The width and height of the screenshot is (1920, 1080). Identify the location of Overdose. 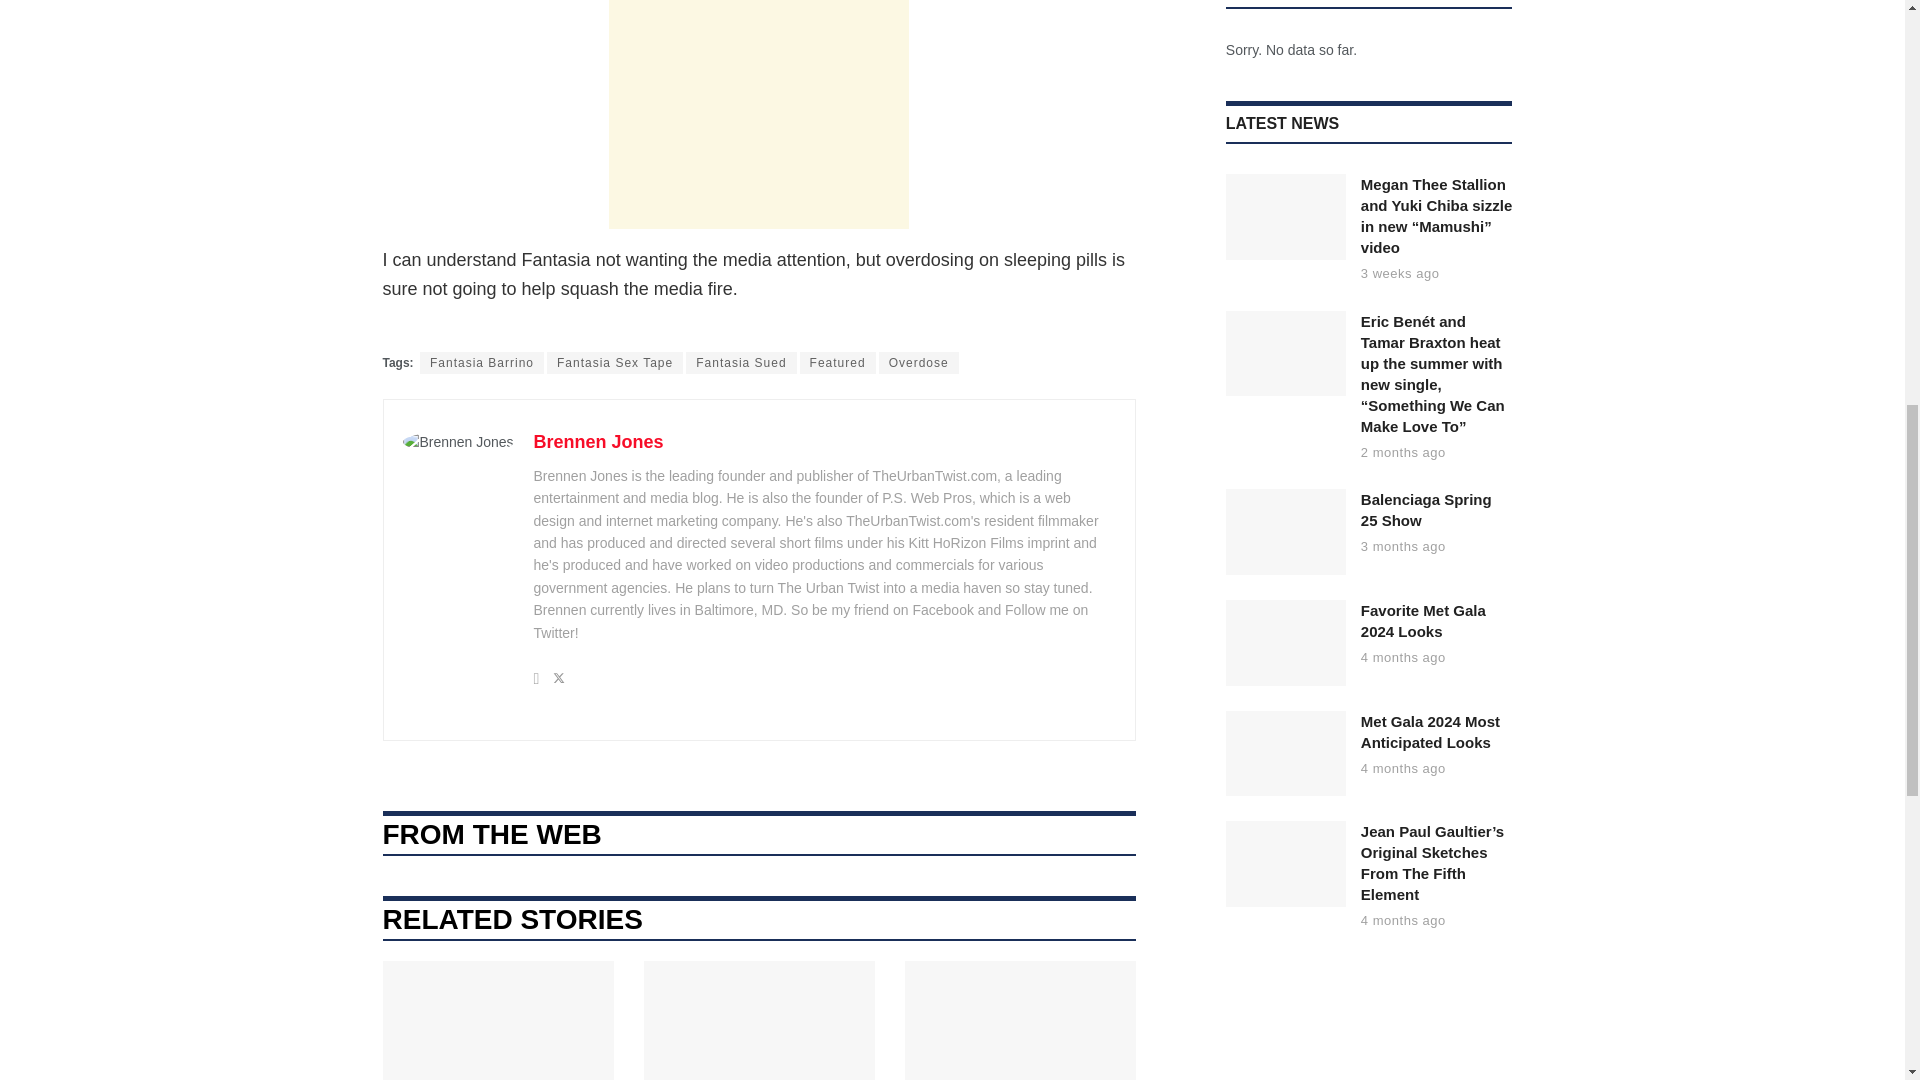
(918, 362).